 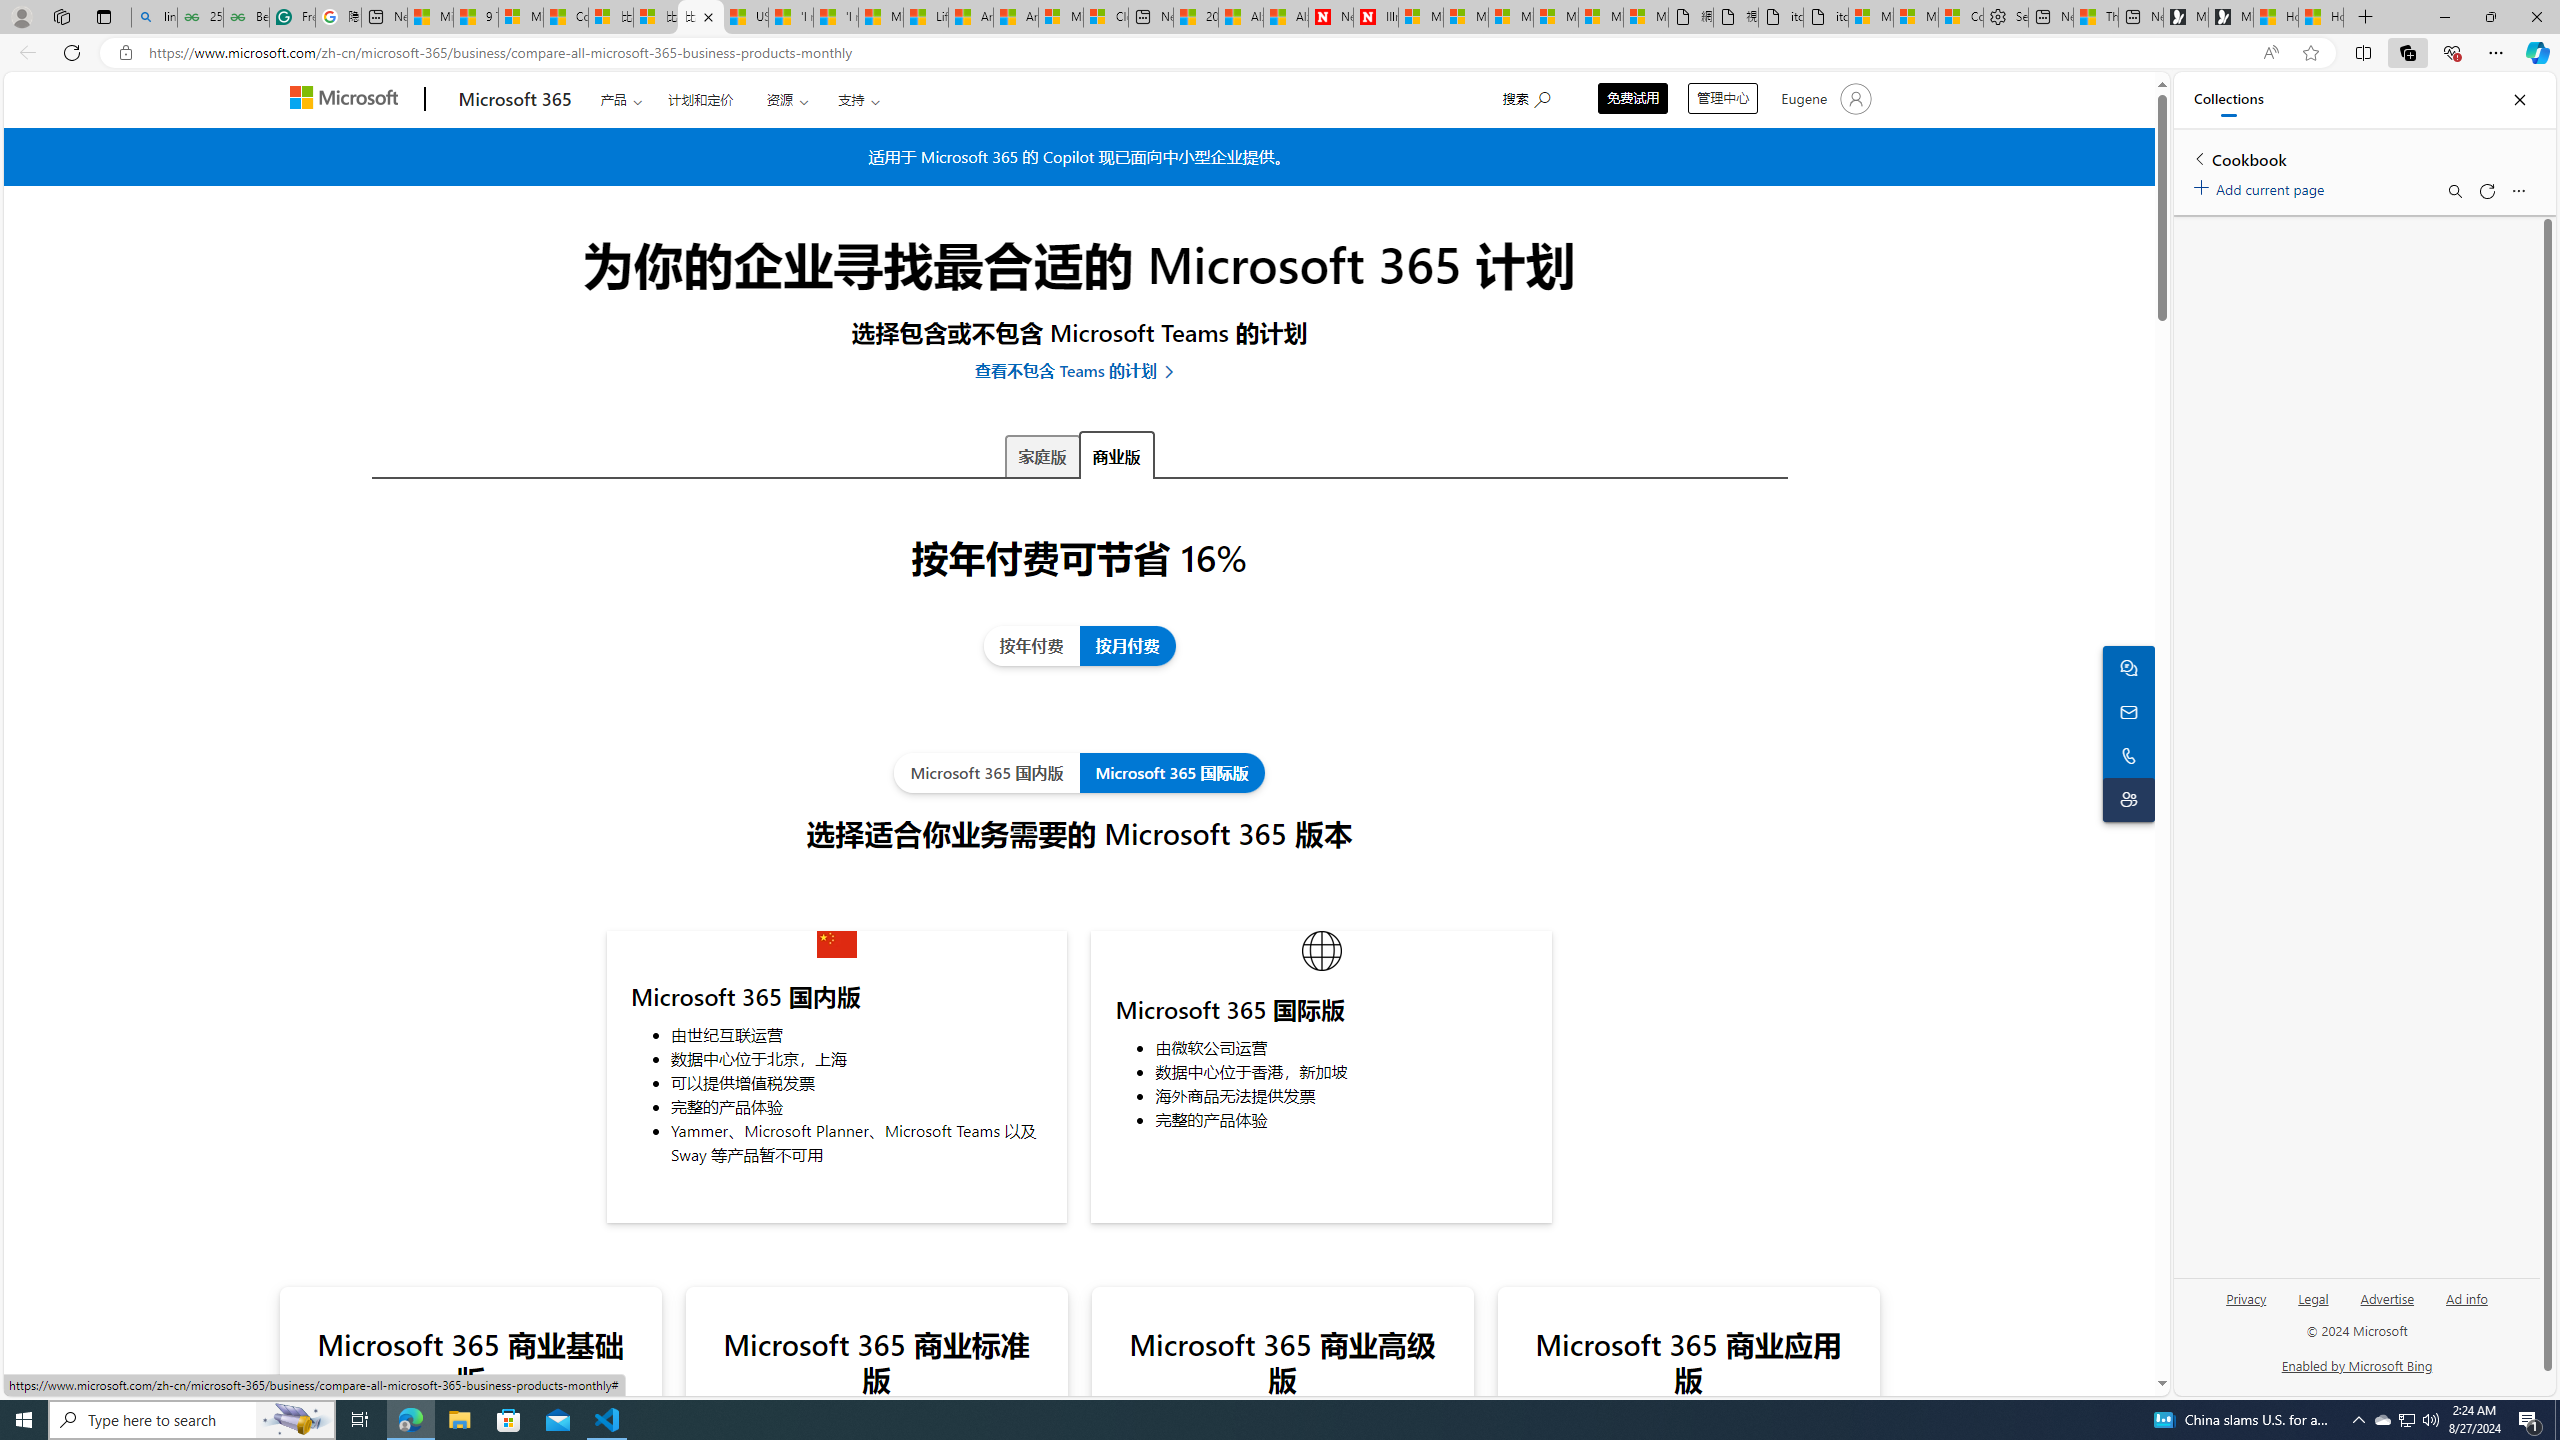 What do you see at coordinates (2198, 158) in the screenshot?
I see `Back to list of collections` at bounding box center [2198, 158].